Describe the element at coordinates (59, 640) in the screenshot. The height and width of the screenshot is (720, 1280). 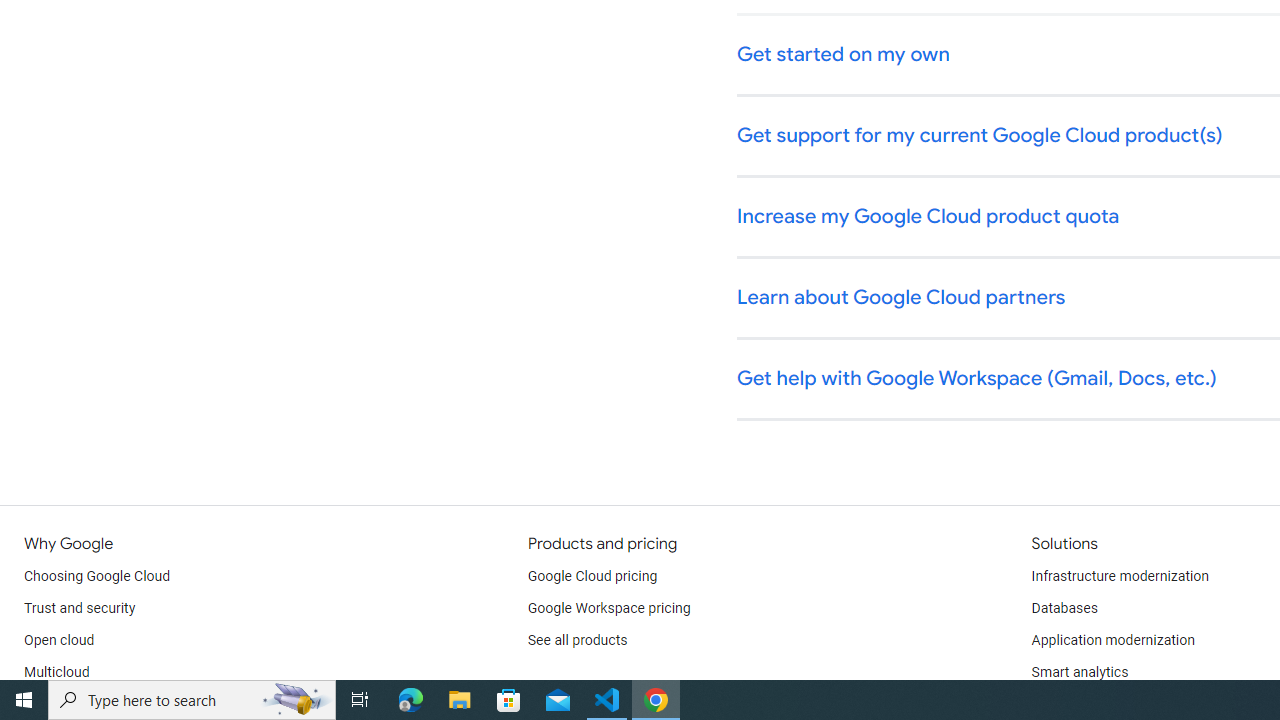
I see `Open cloud` at that location.